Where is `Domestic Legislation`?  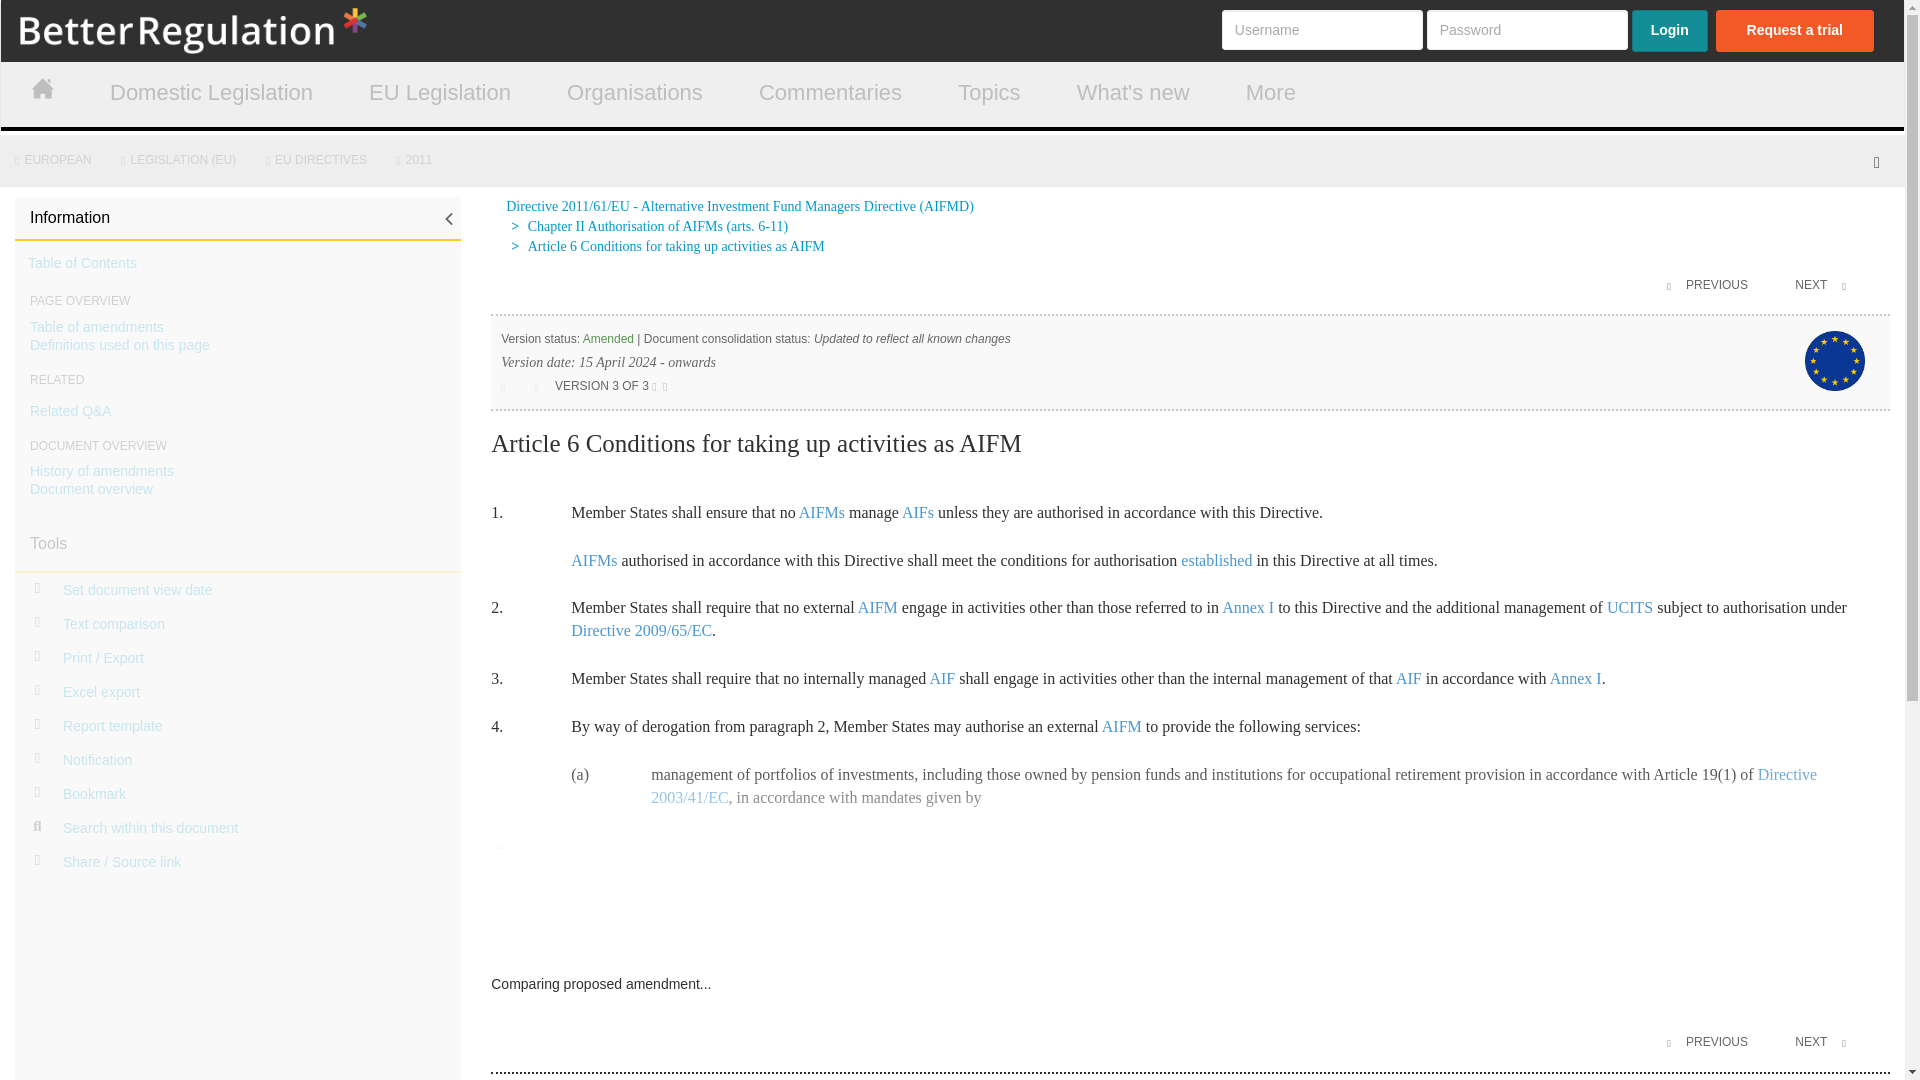
Domestic Legislation is located at coordinates (210, 94).